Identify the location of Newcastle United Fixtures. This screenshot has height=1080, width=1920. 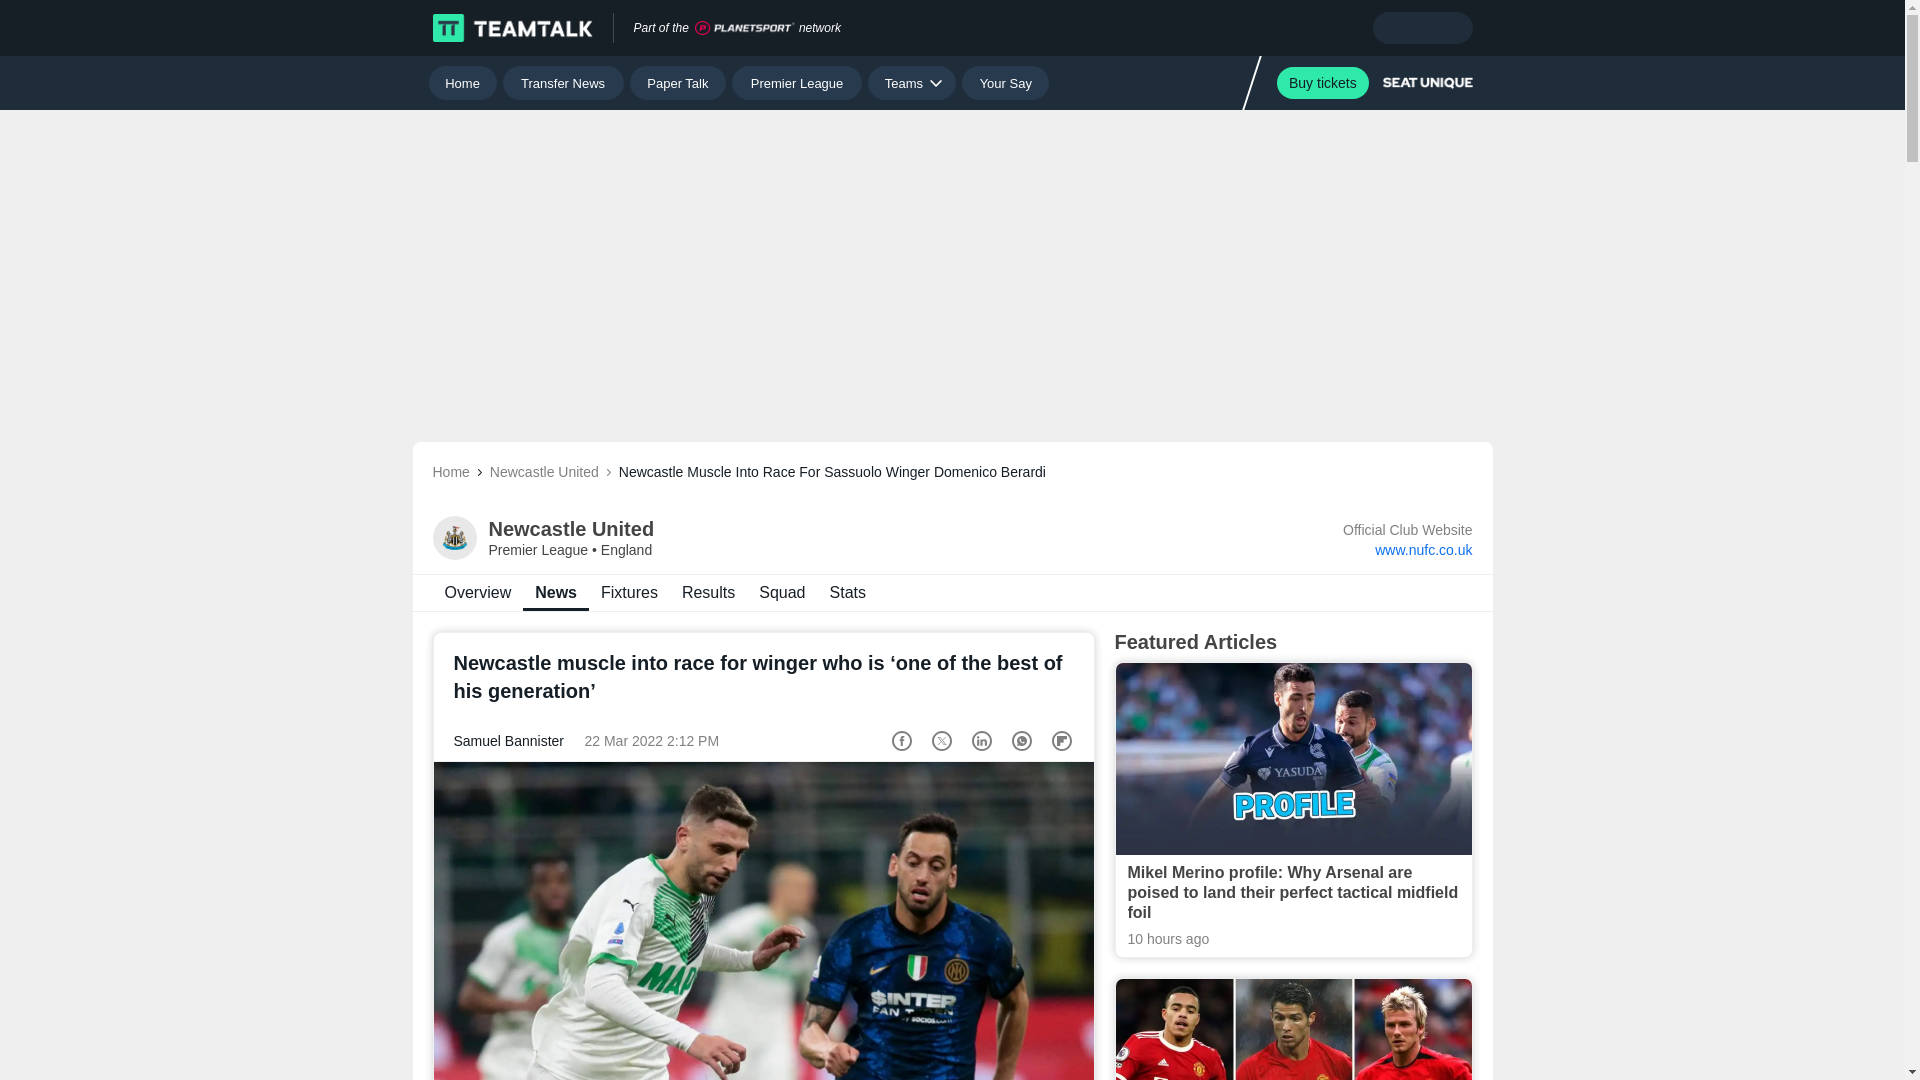
(678, 82).